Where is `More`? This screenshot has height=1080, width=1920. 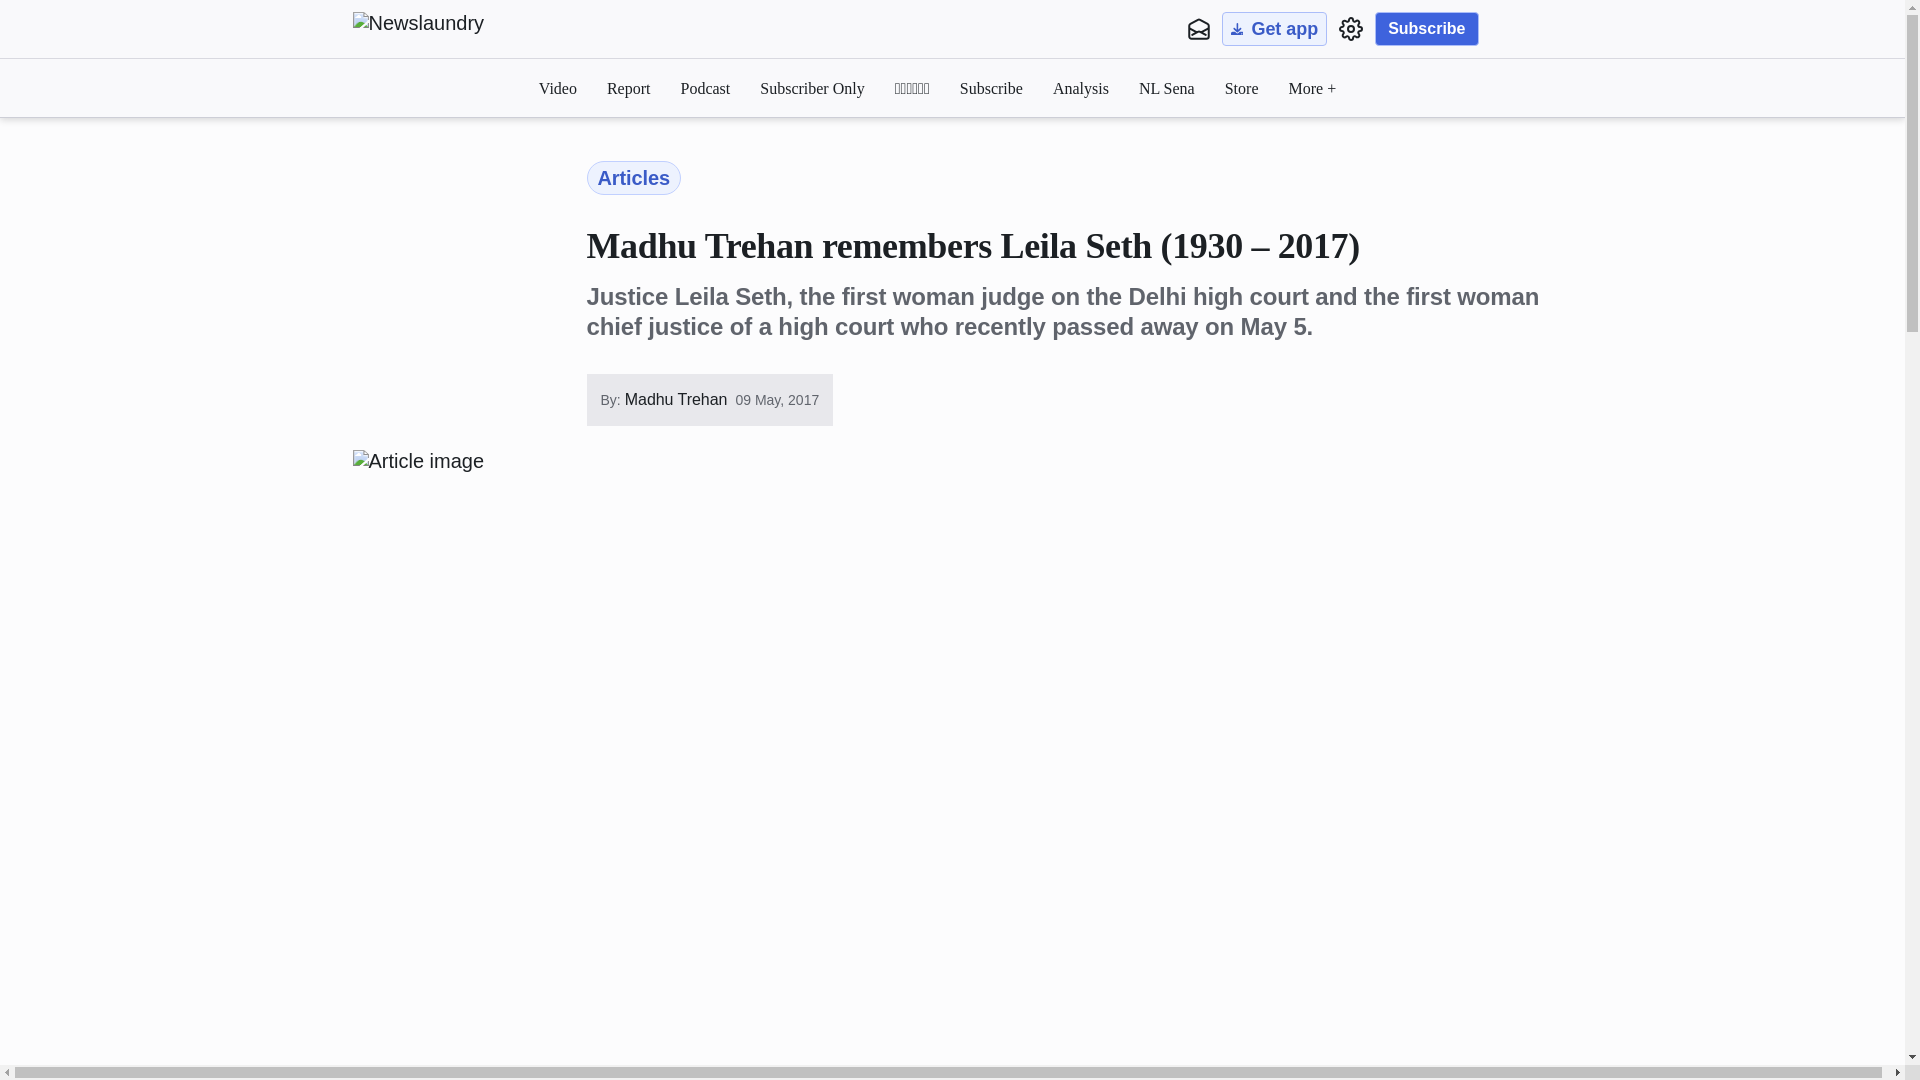
More is located at coordinates (1312, 88).